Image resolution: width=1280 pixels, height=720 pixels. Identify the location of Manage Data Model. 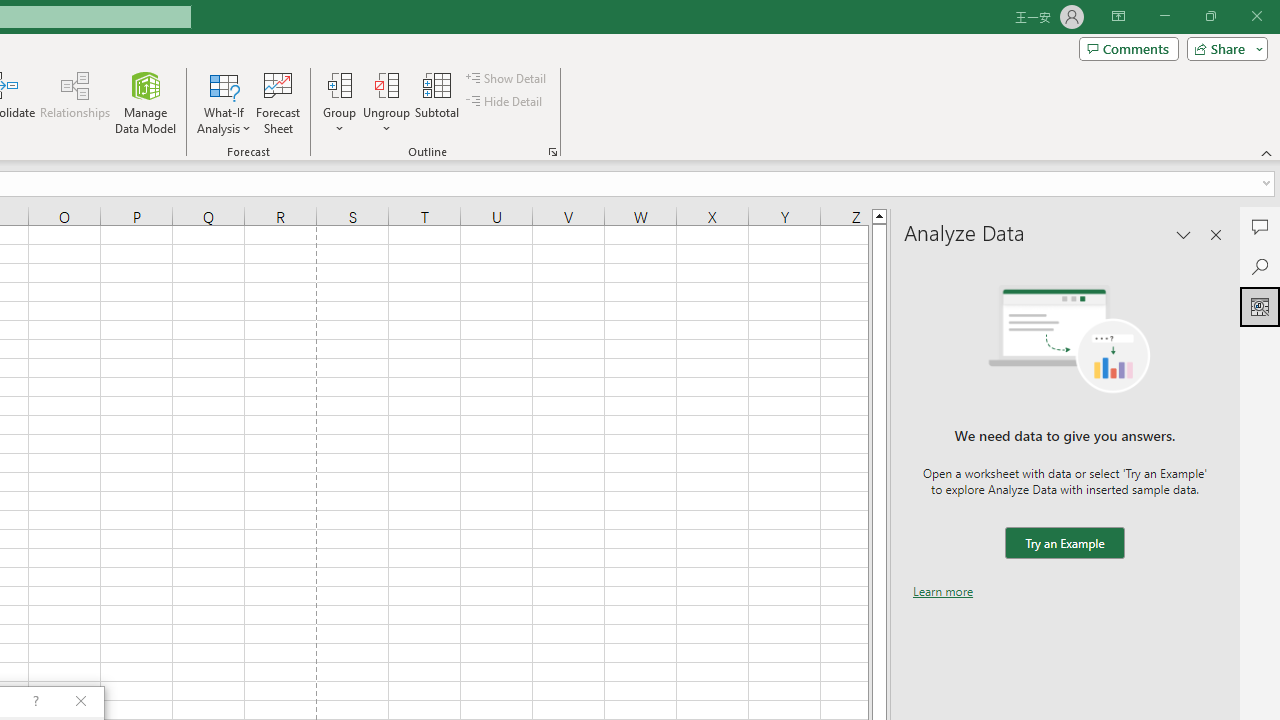
(146, 102).